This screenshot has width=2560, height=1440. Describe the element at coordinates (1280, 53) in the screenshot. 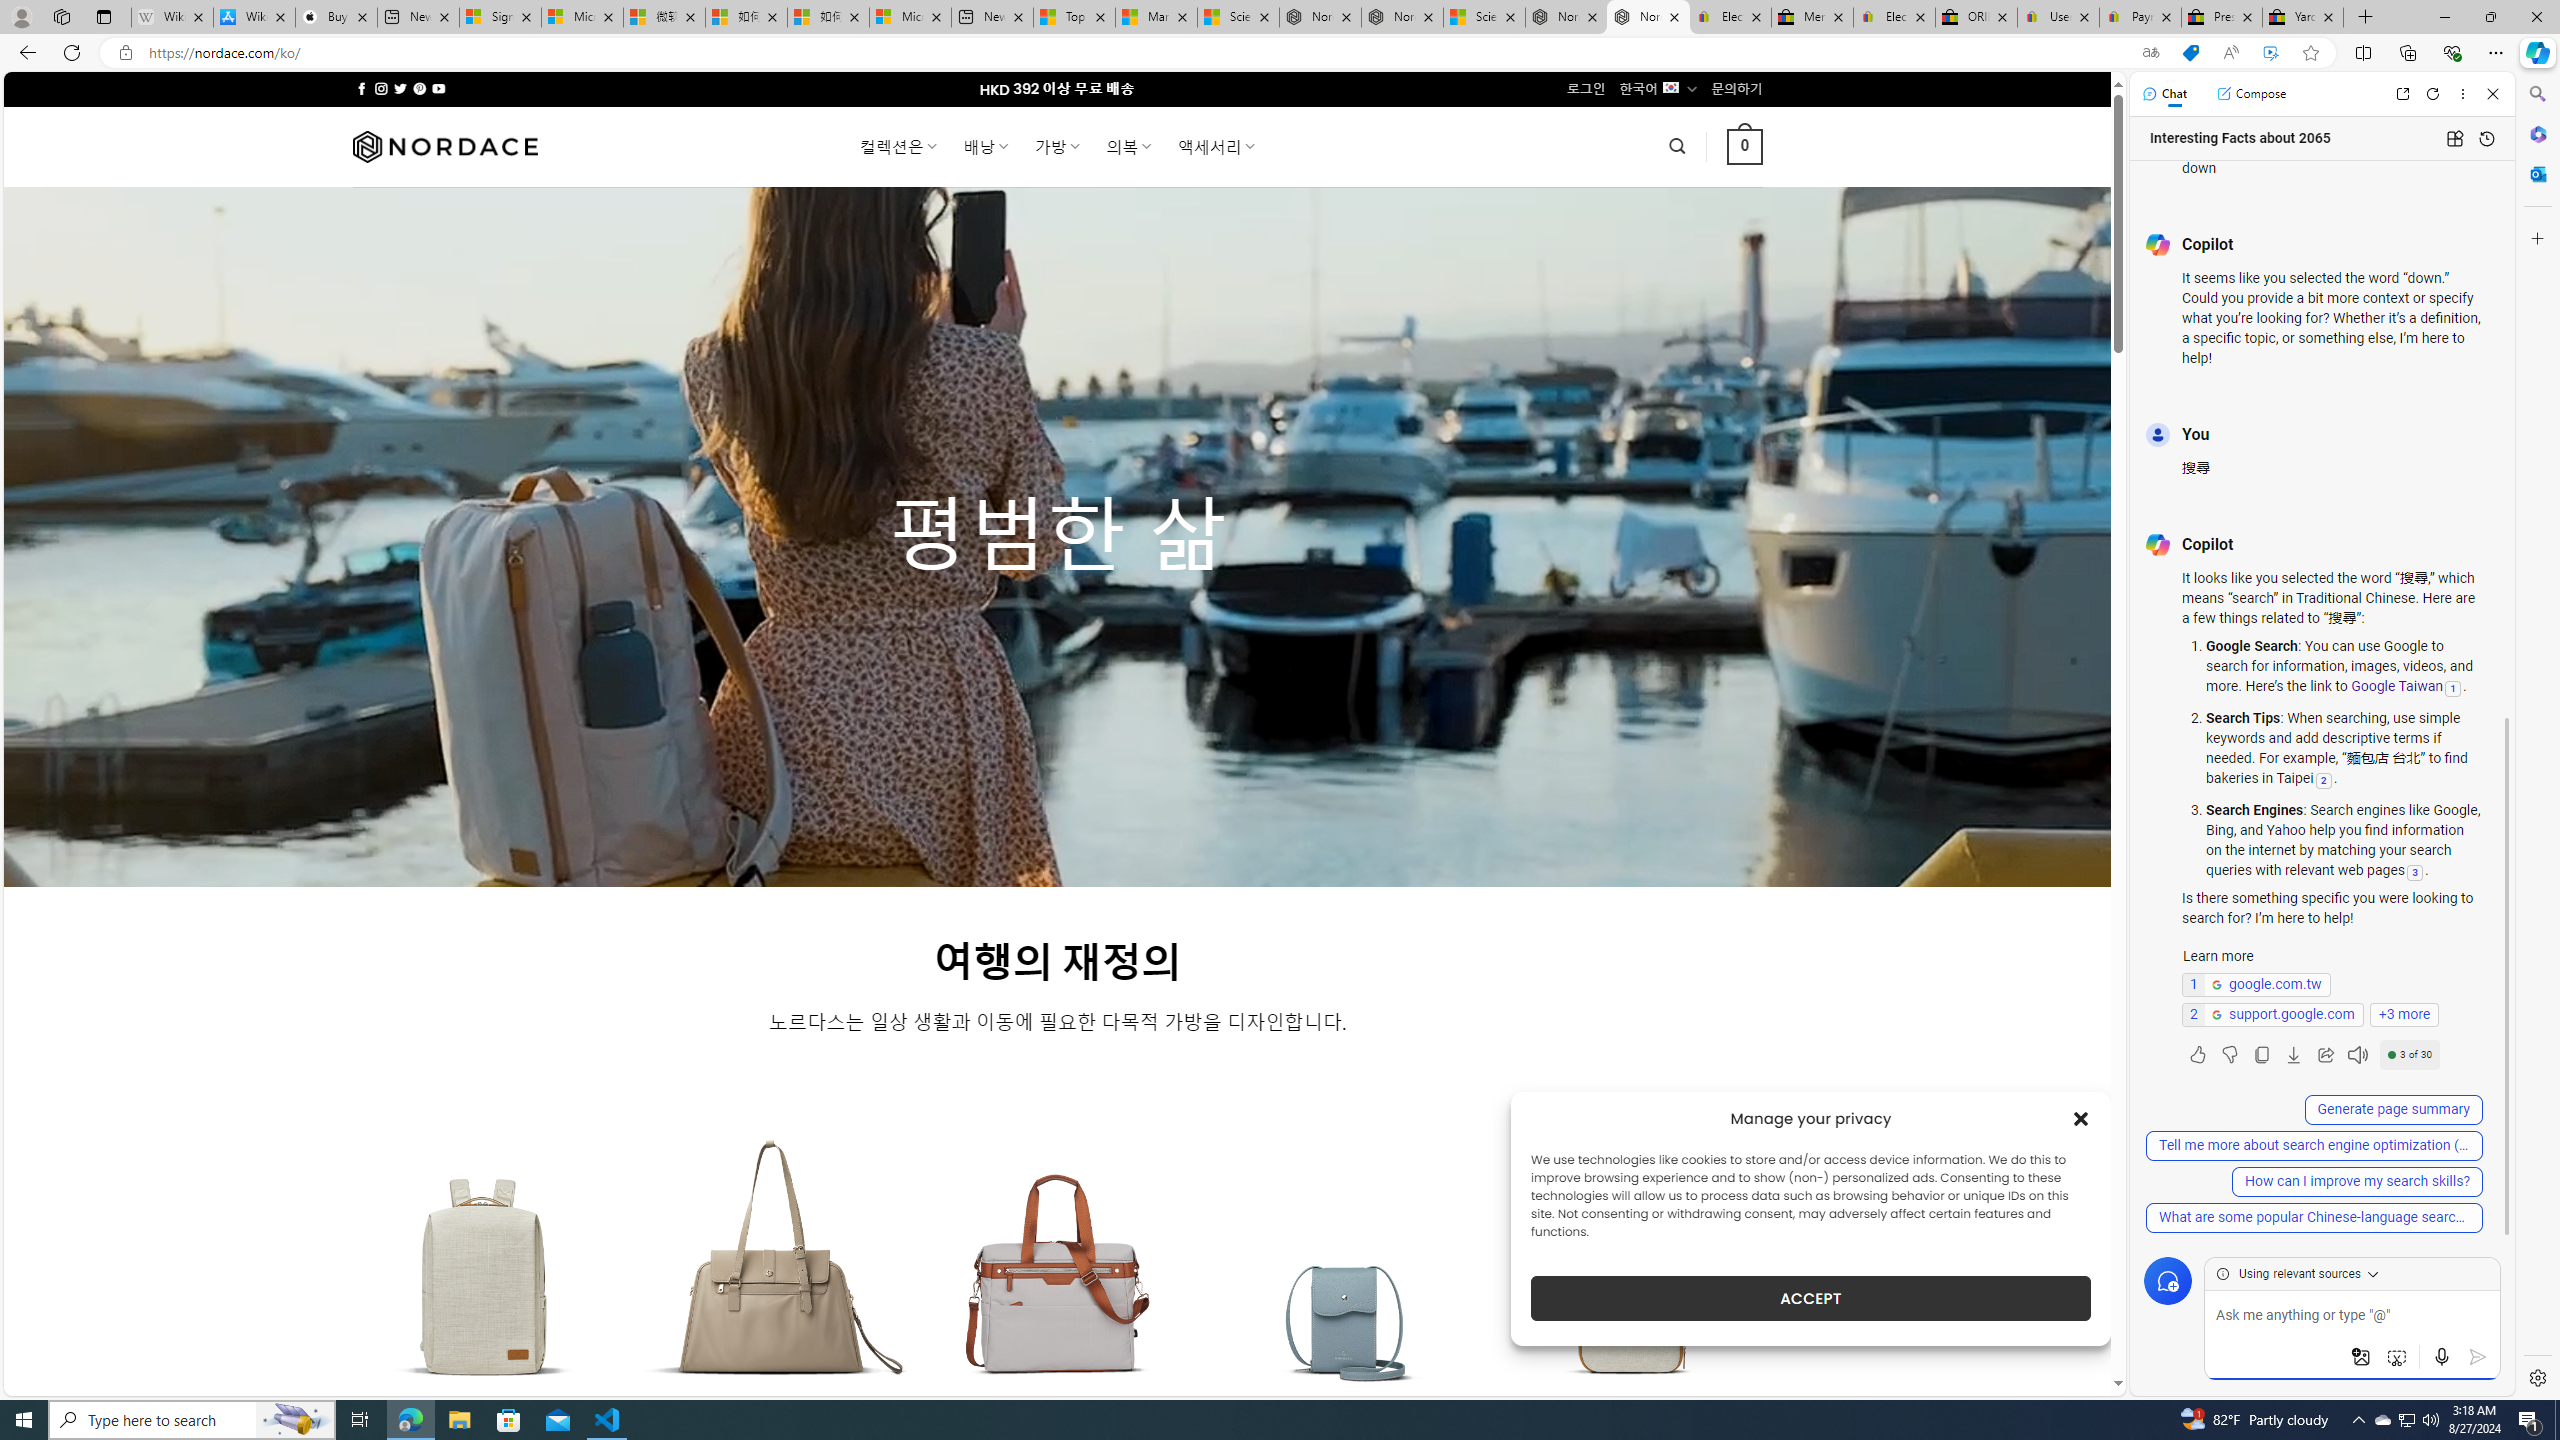

I see `App bar` at that location.